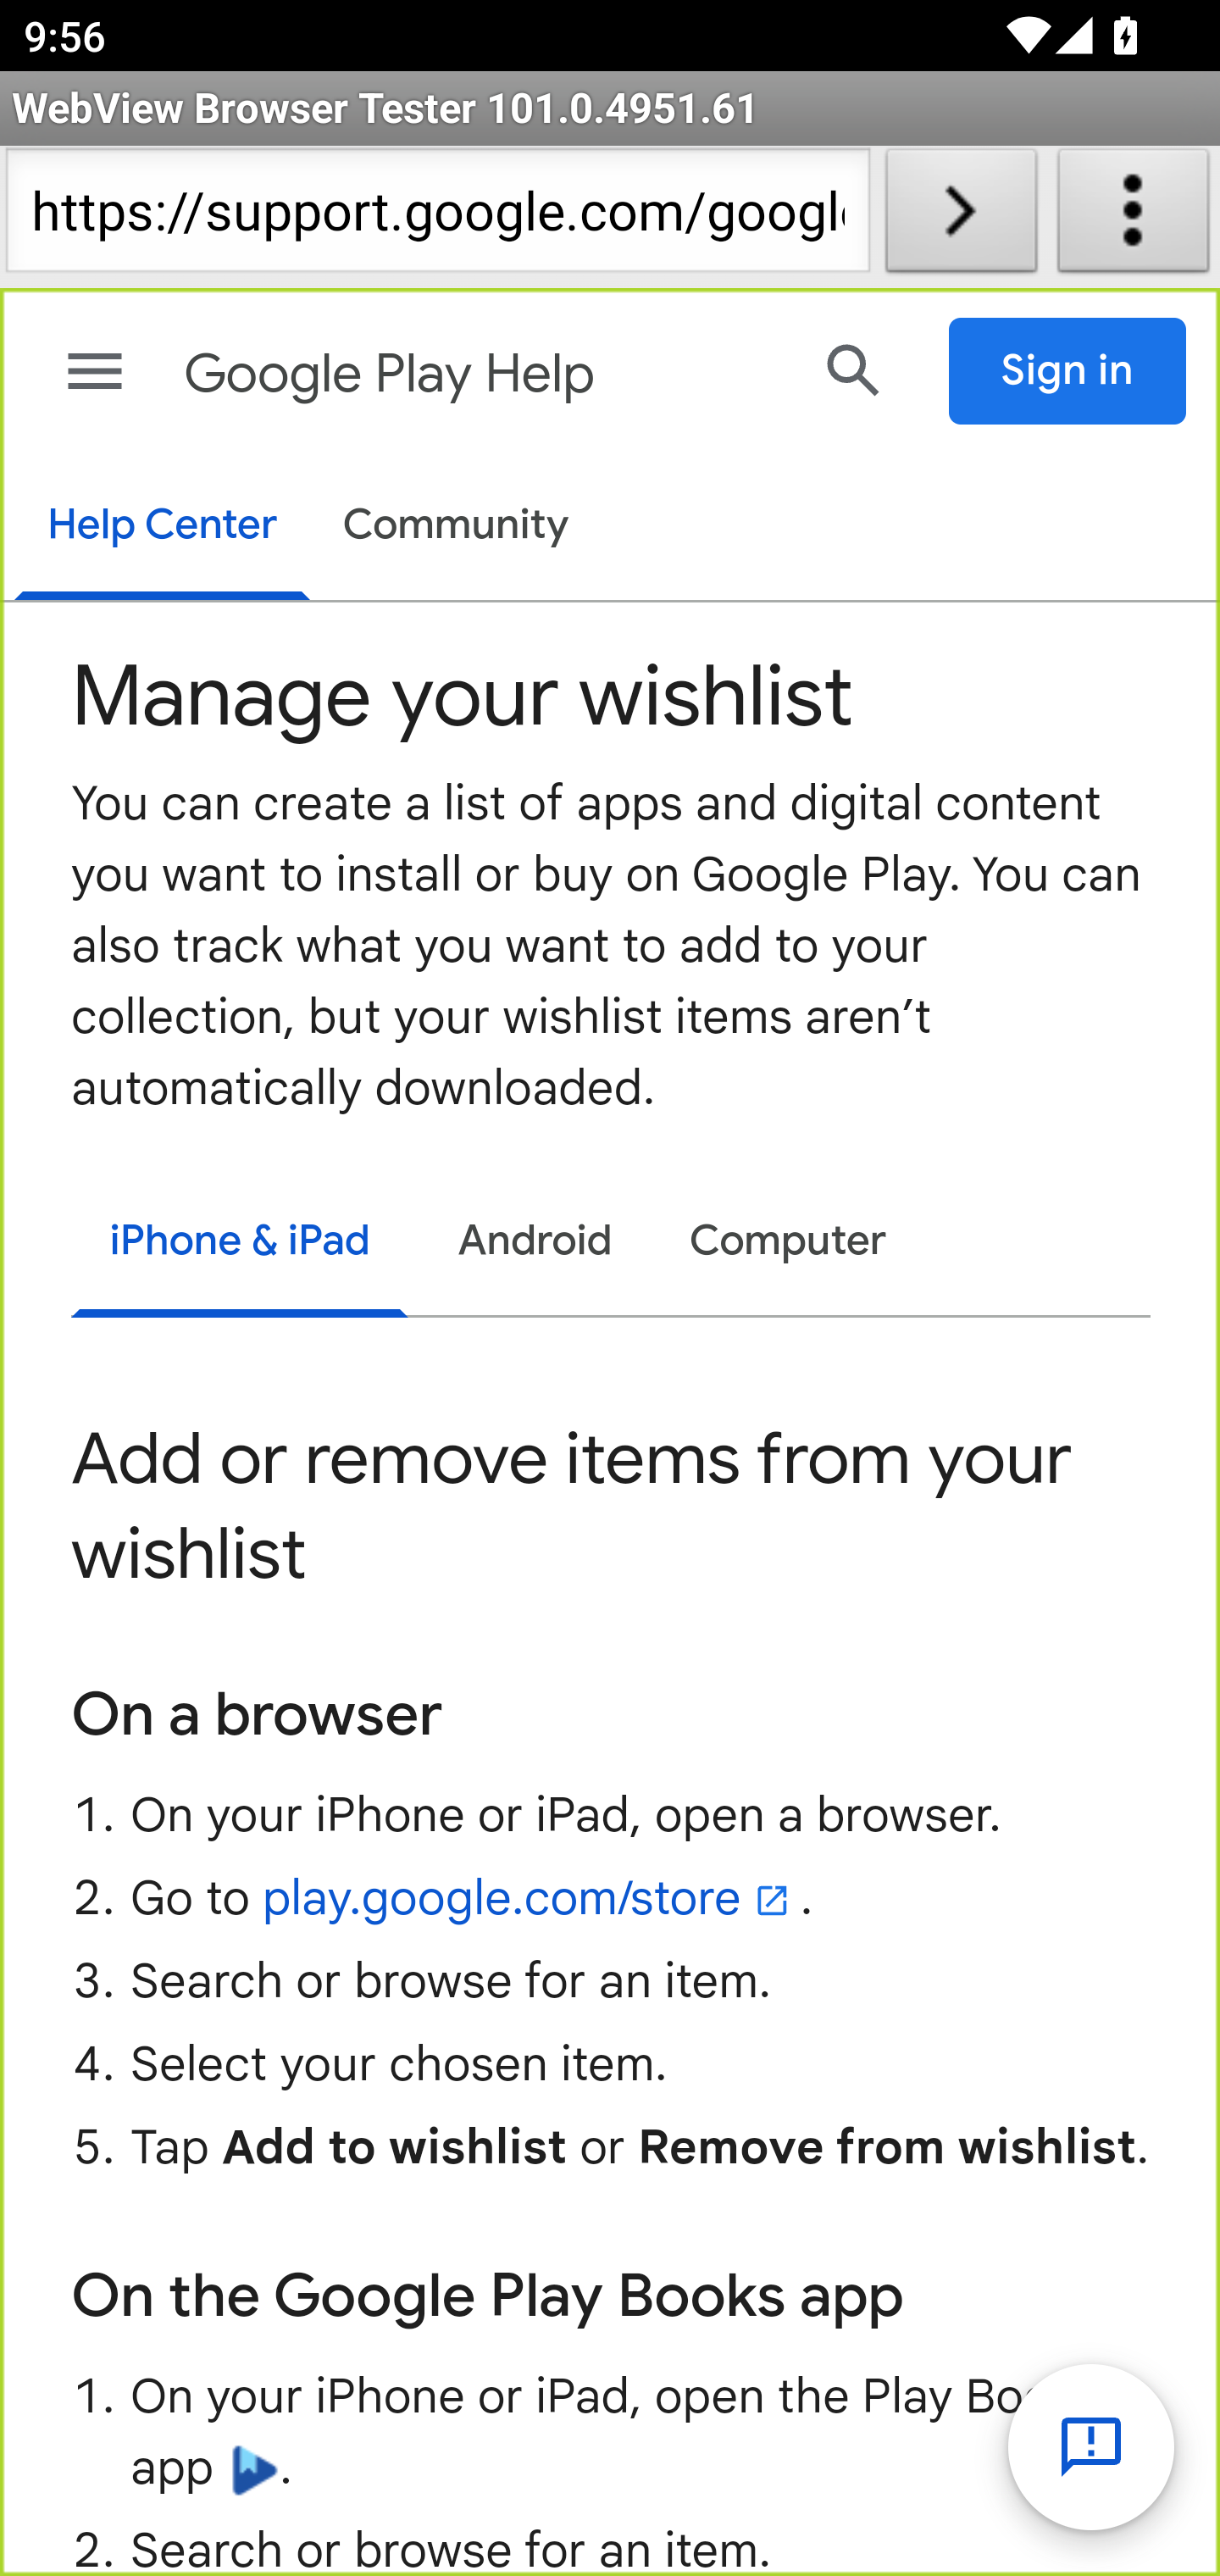 Image resolution: width=1220 pixels, height=2576 pixels. What do you see at coordinates (788, 1242) in the screenshot?
I see `Computer` at bounding box center [788, 1242].